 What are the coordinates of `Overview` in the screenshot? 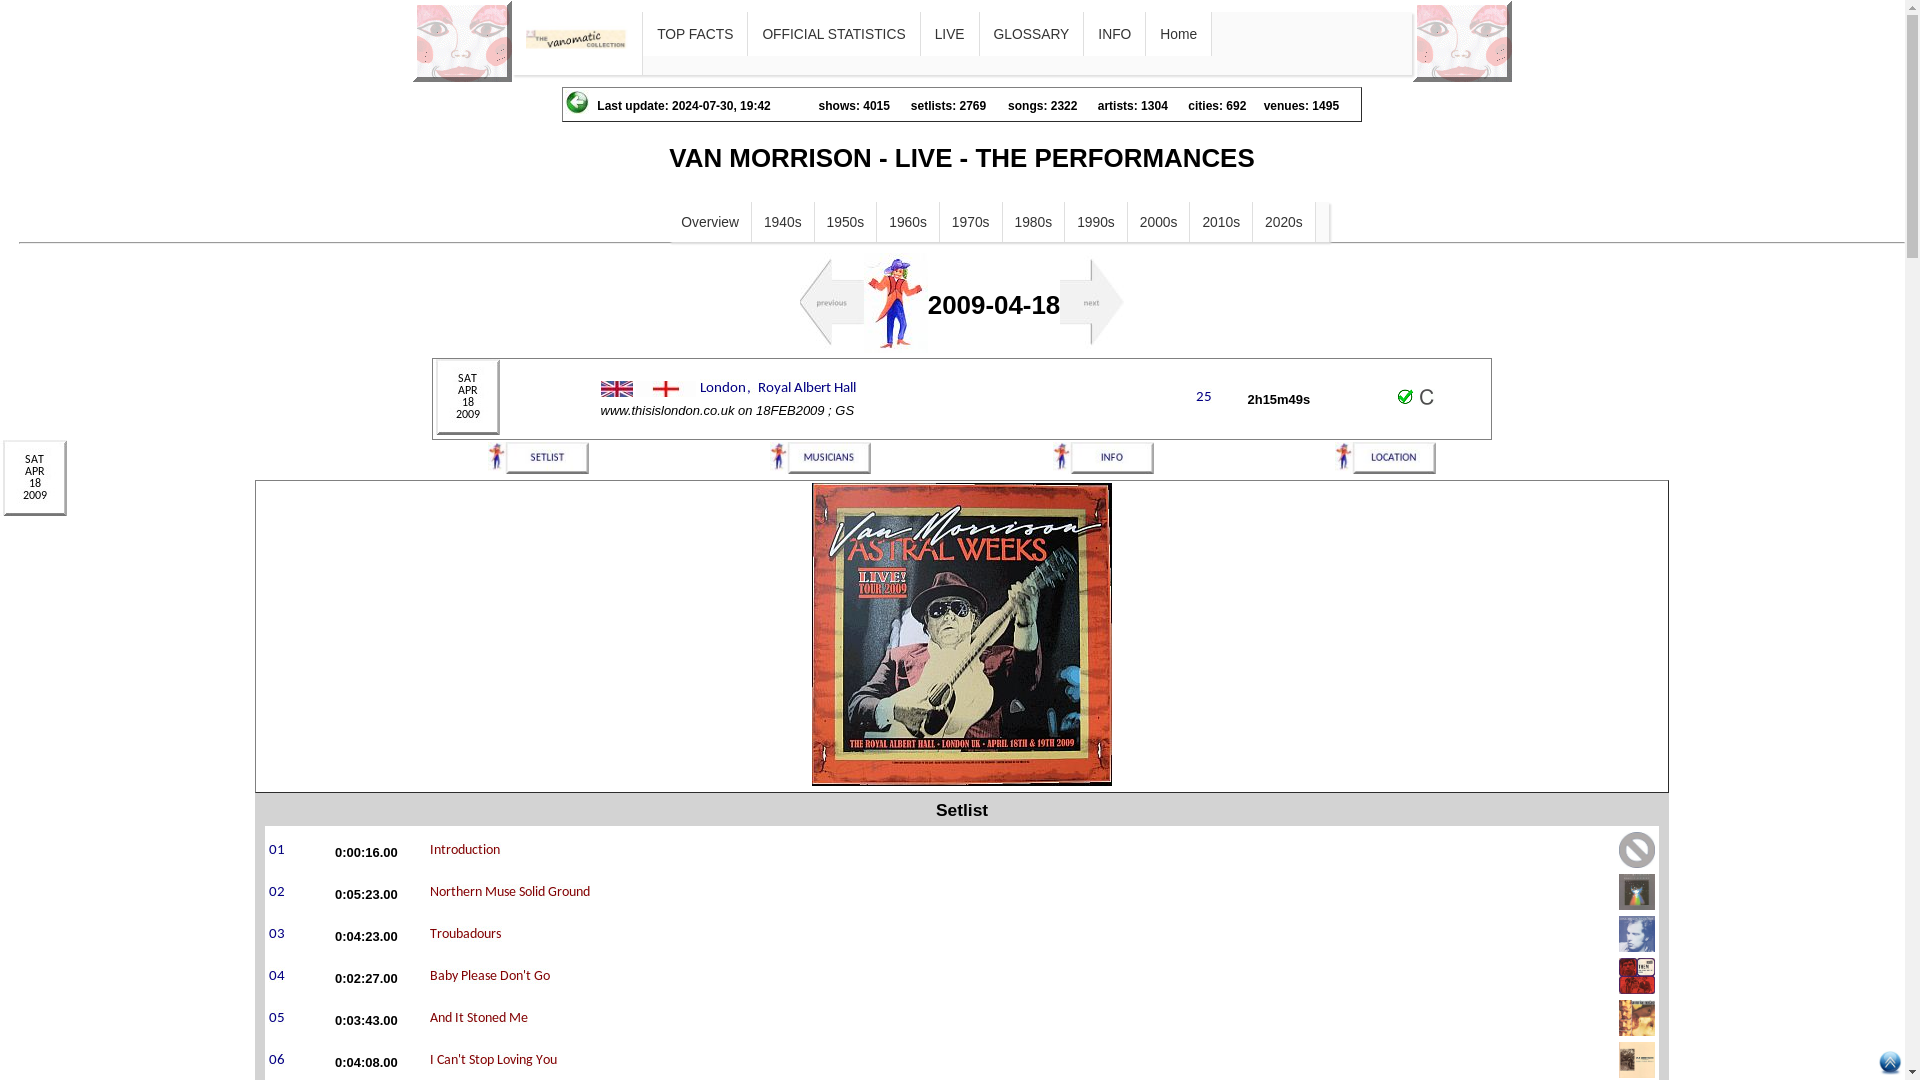 It's located at (709, 221).